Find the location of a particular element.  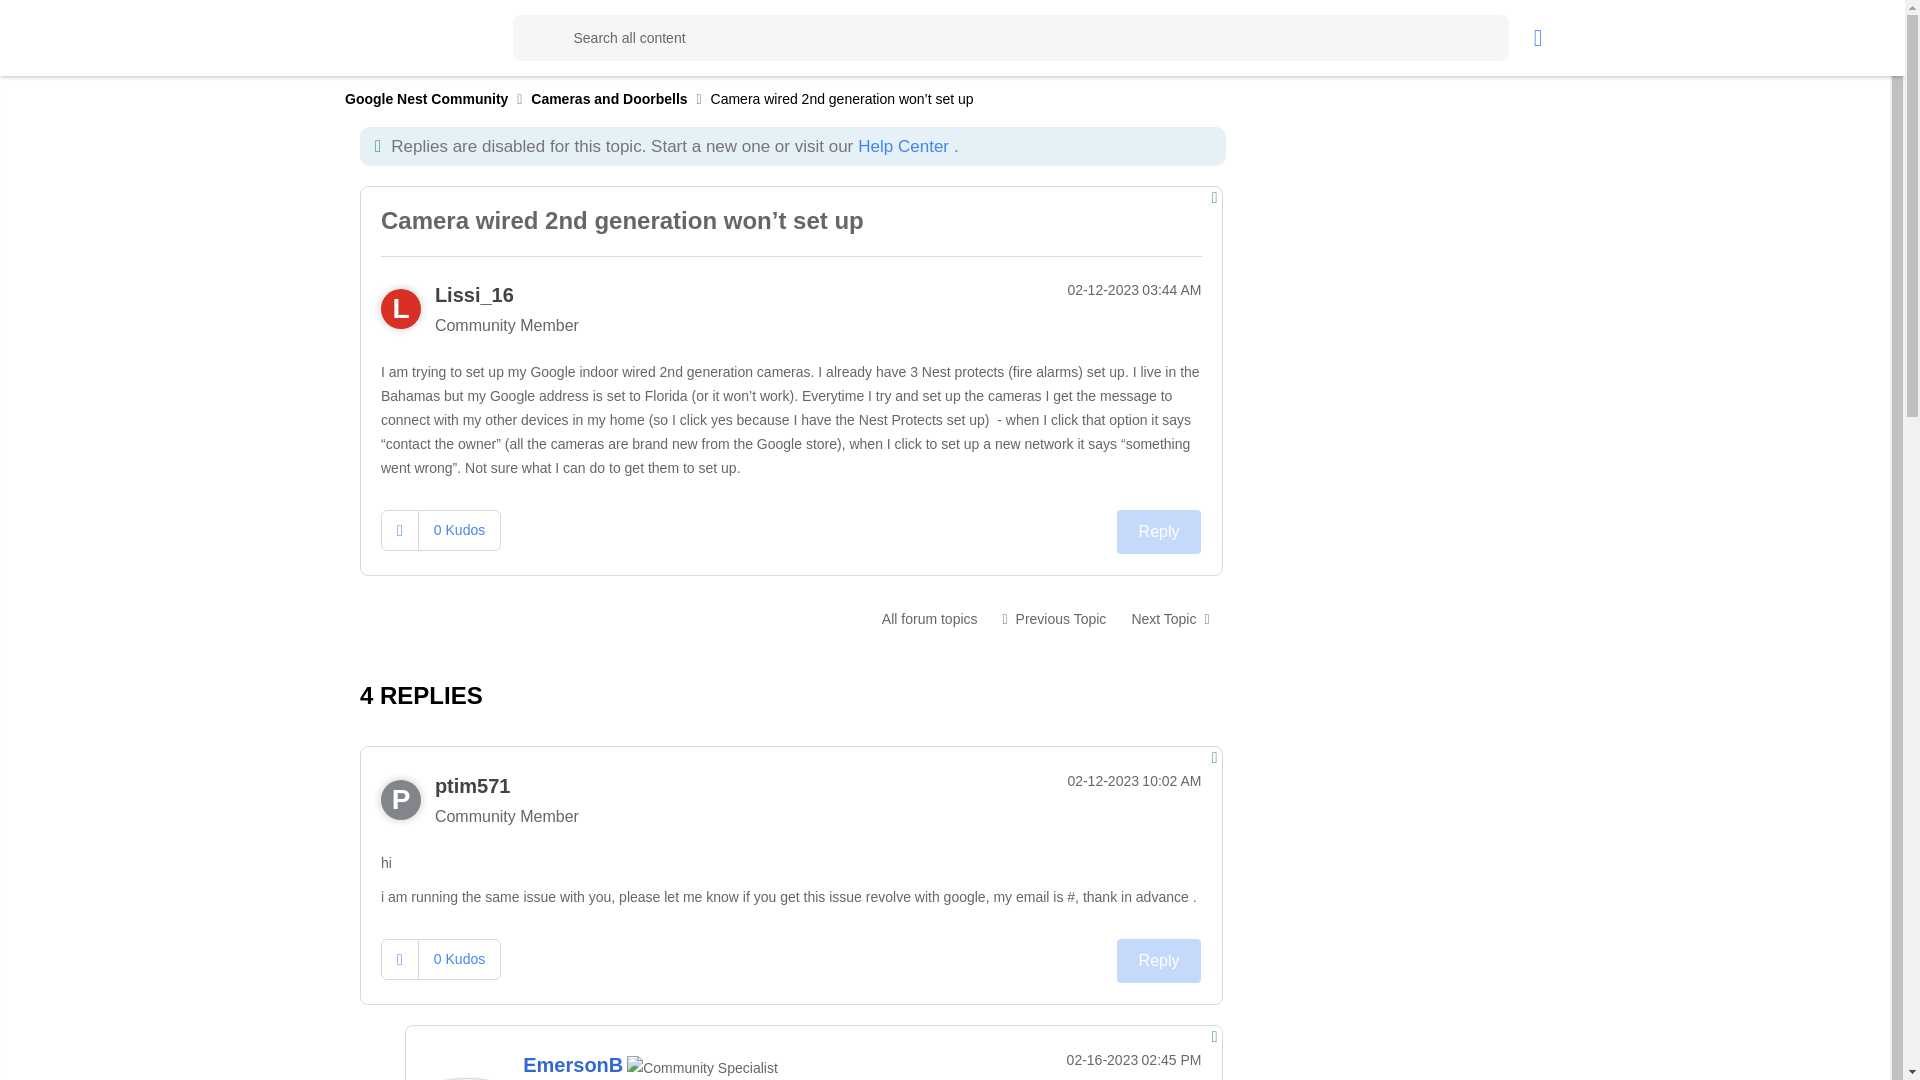

Community Specialist is located at coordinates (702, 1068).